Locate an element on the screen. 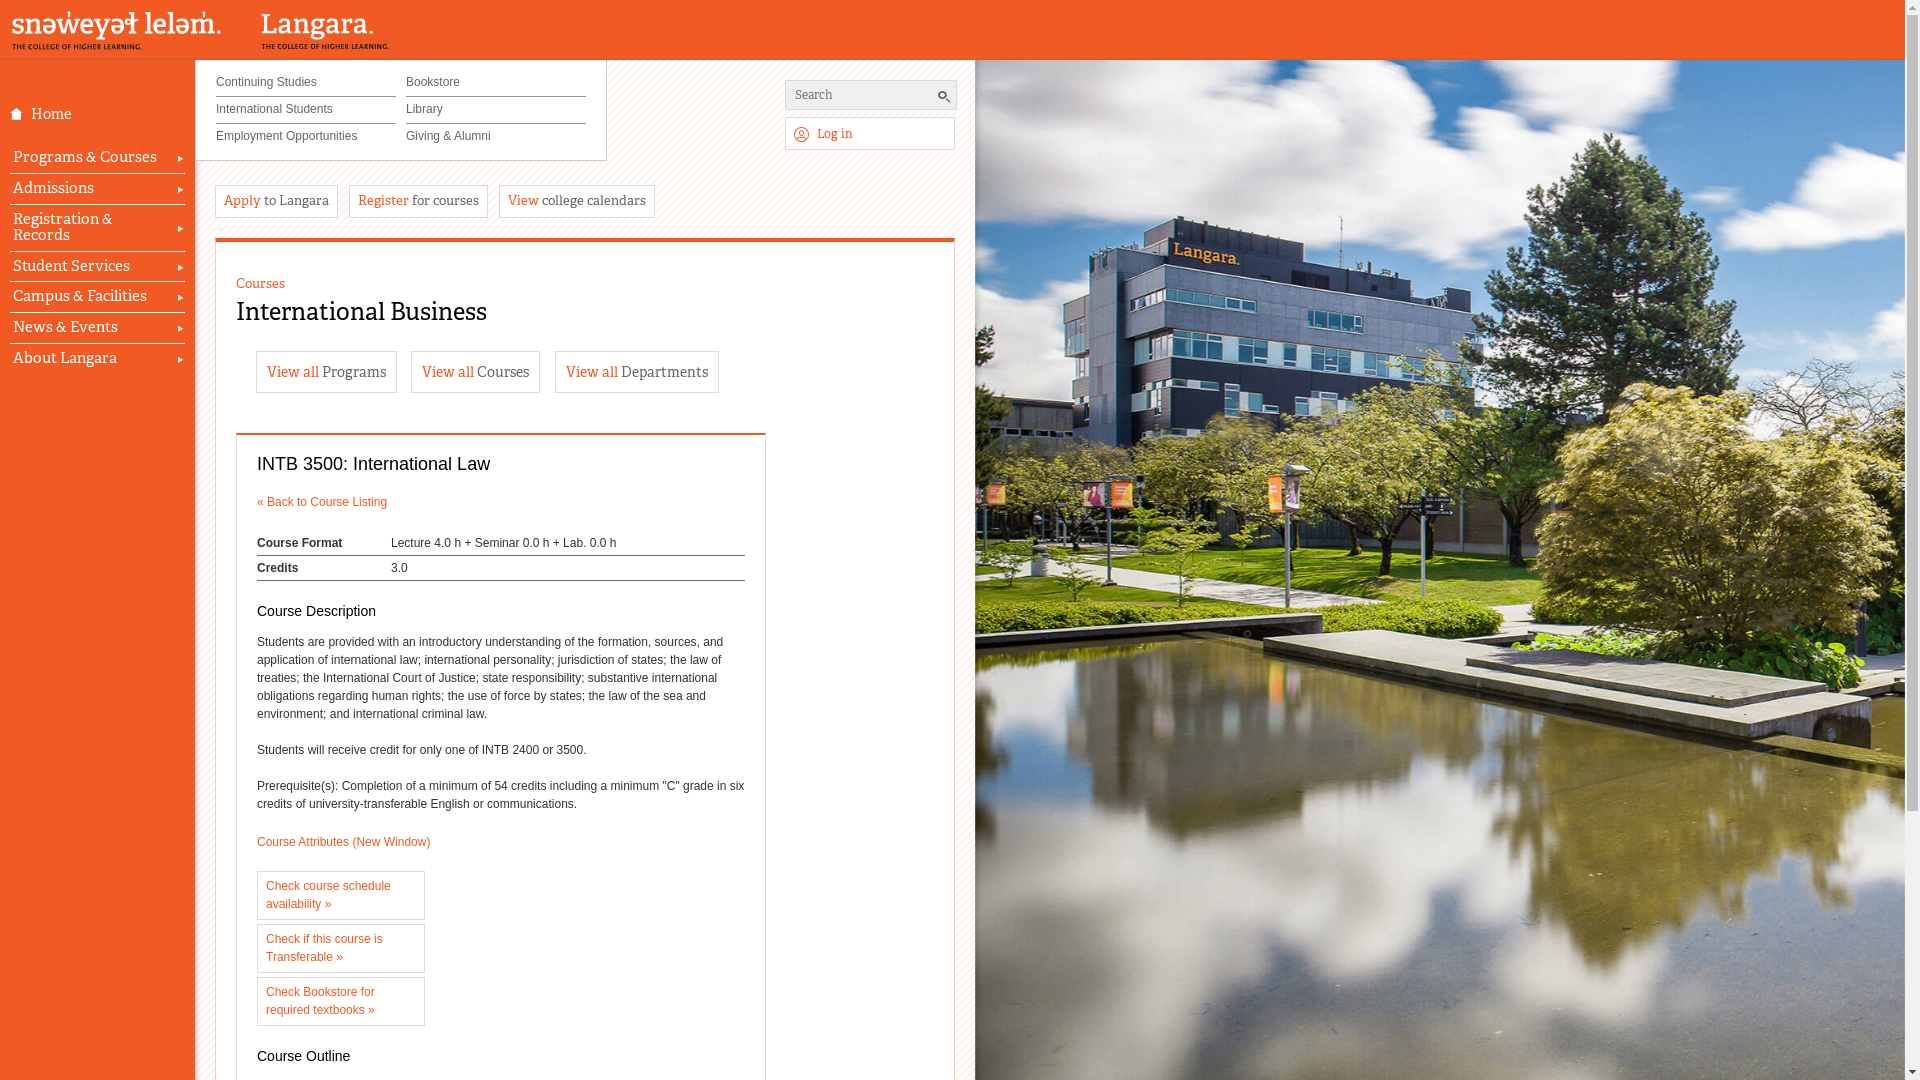 The image size is (1920, 1080). Employment Opportunities is located at coordinates (306, 137).